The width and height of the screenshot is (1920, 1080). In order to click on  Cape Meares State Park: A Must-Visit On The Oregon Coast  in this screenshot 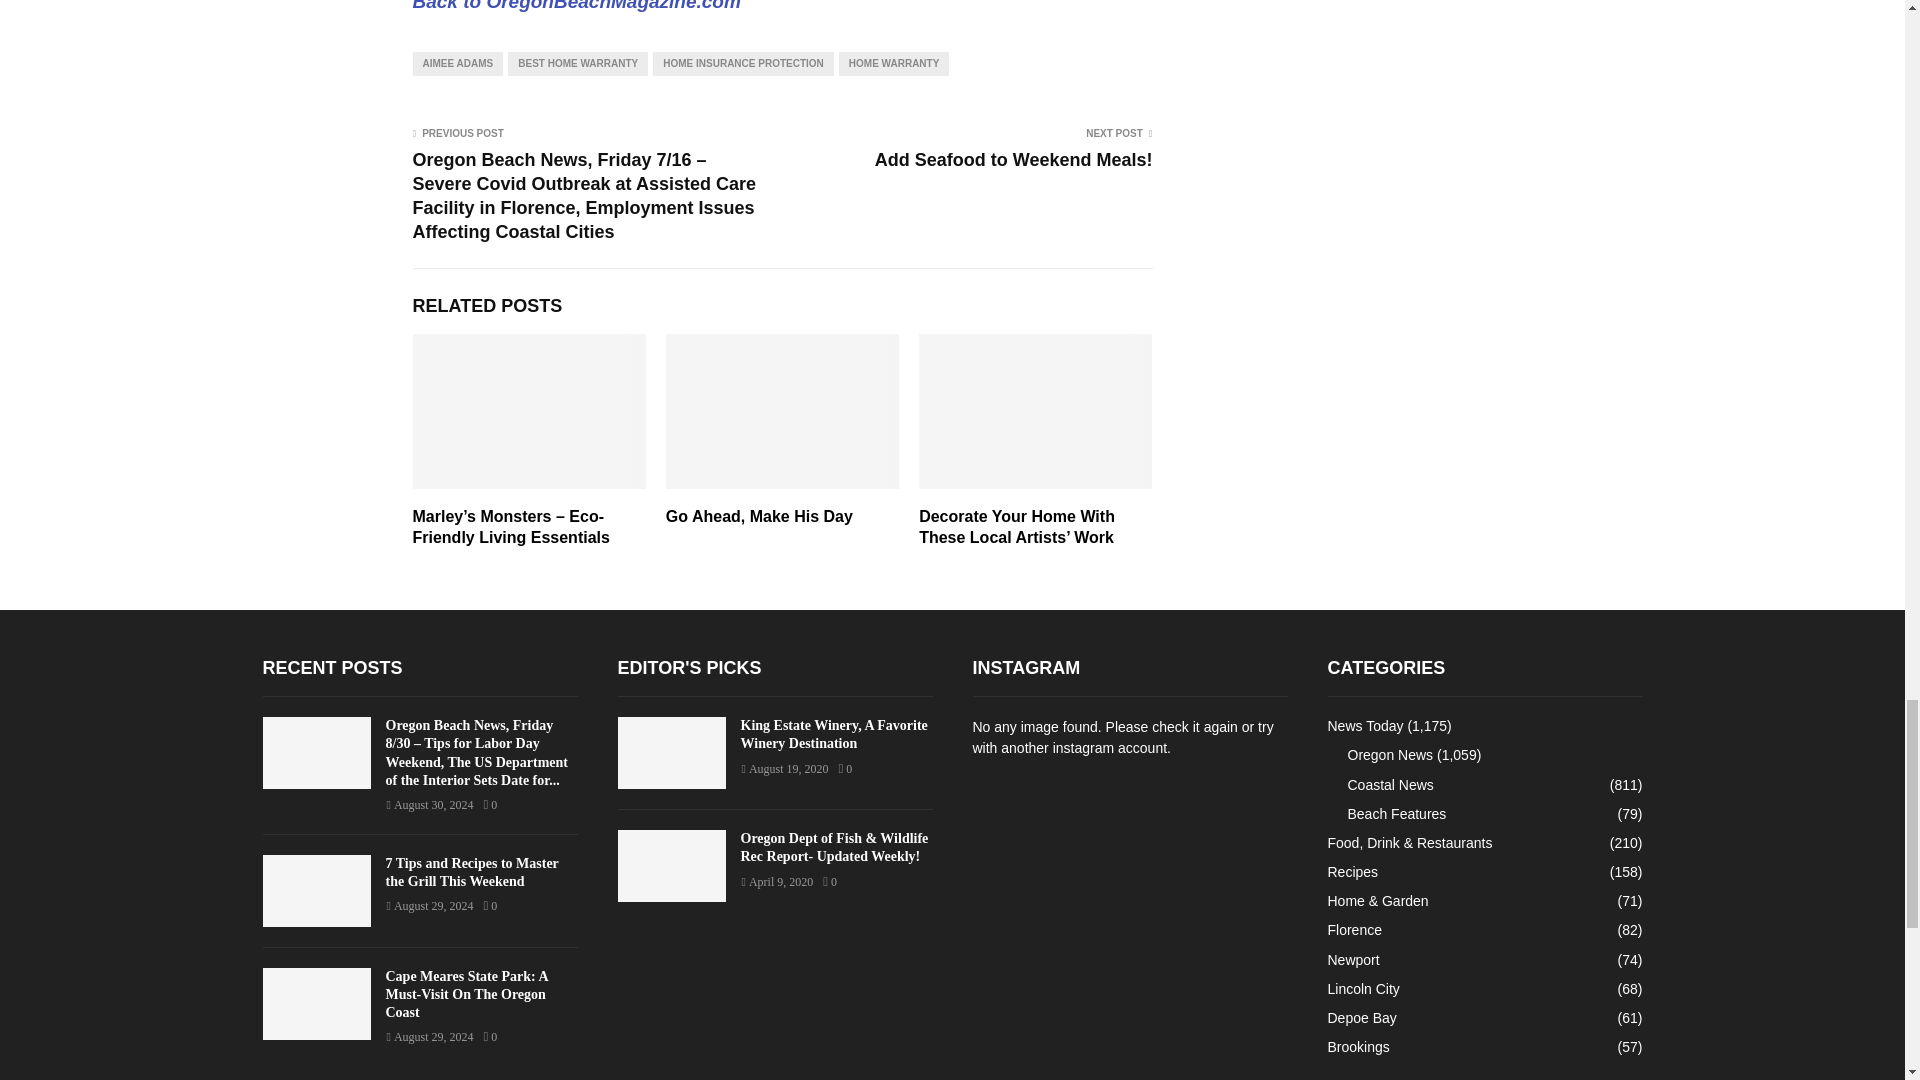, I will do `click(466, 994)`.